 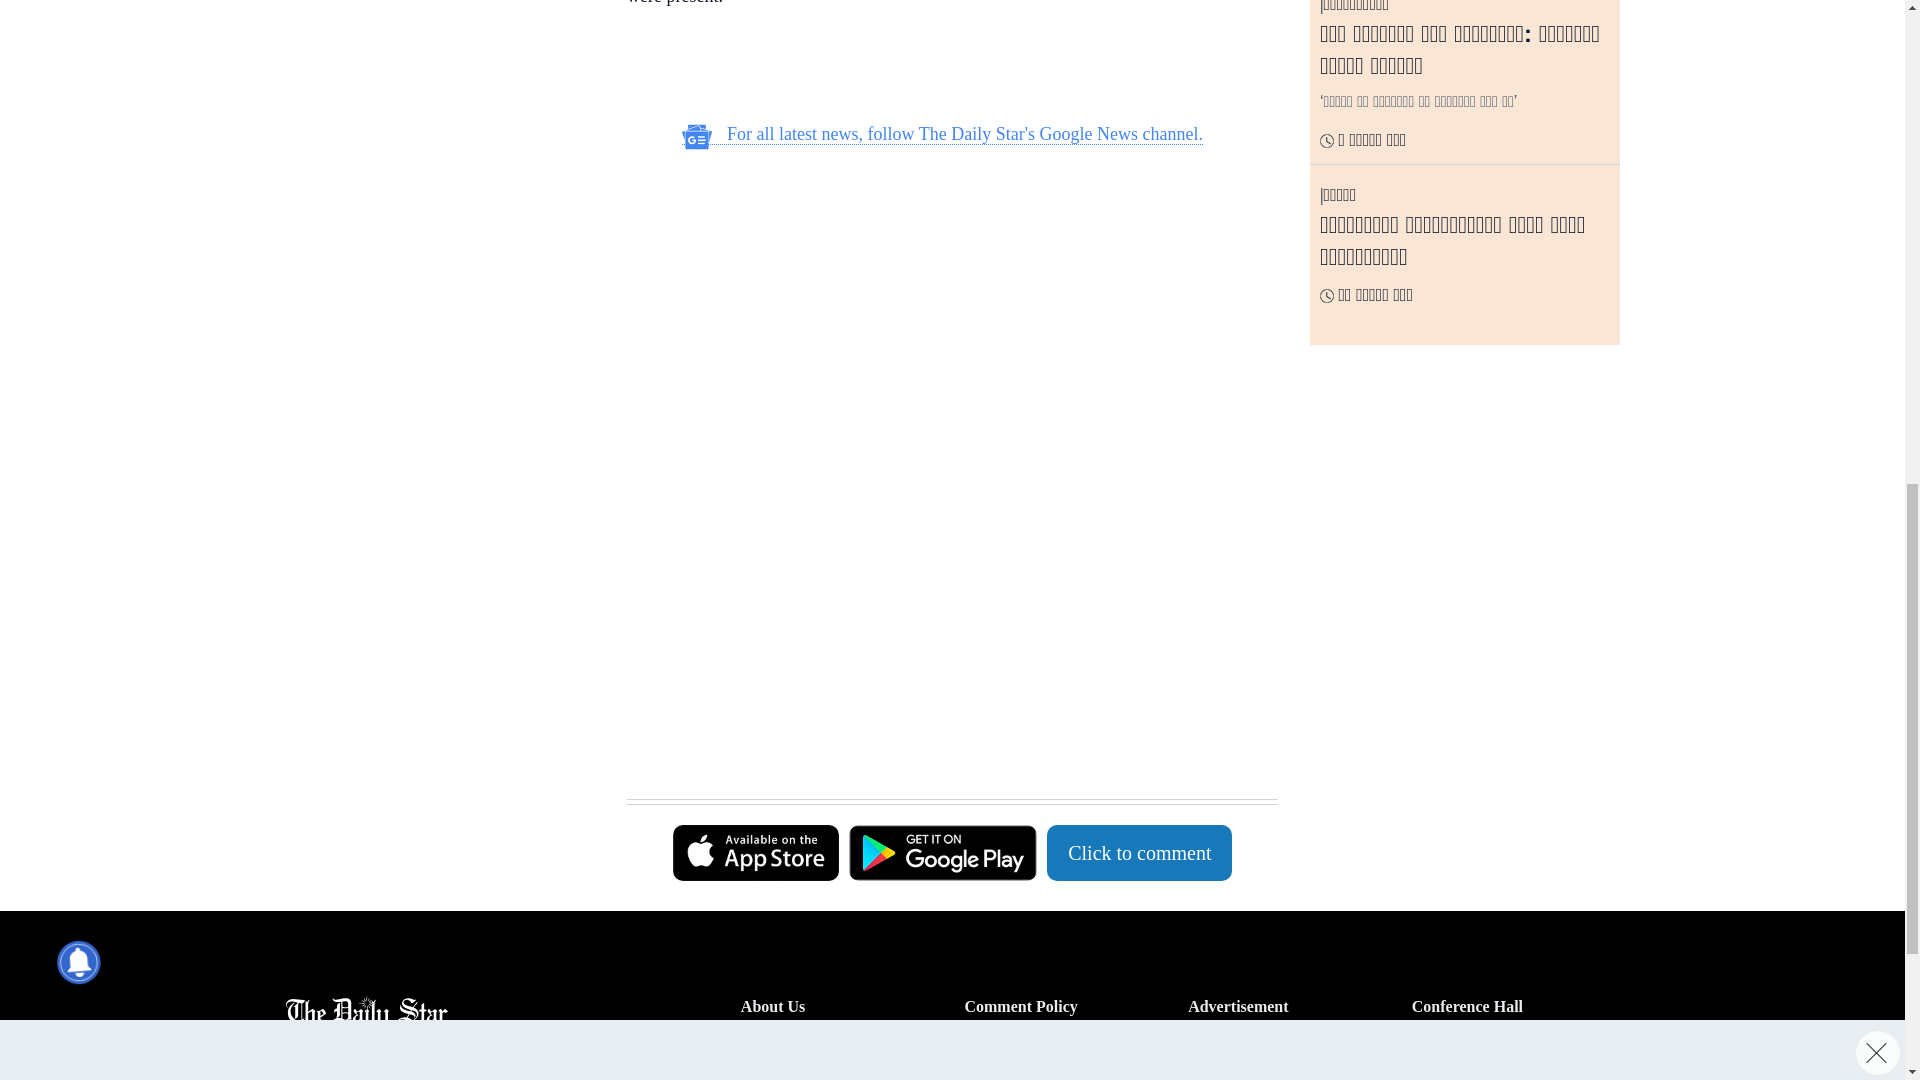 What do you see at coordinates (942, 68) in the screenshot?
I see `3rd party ad content` at bounding box center [942, 68].